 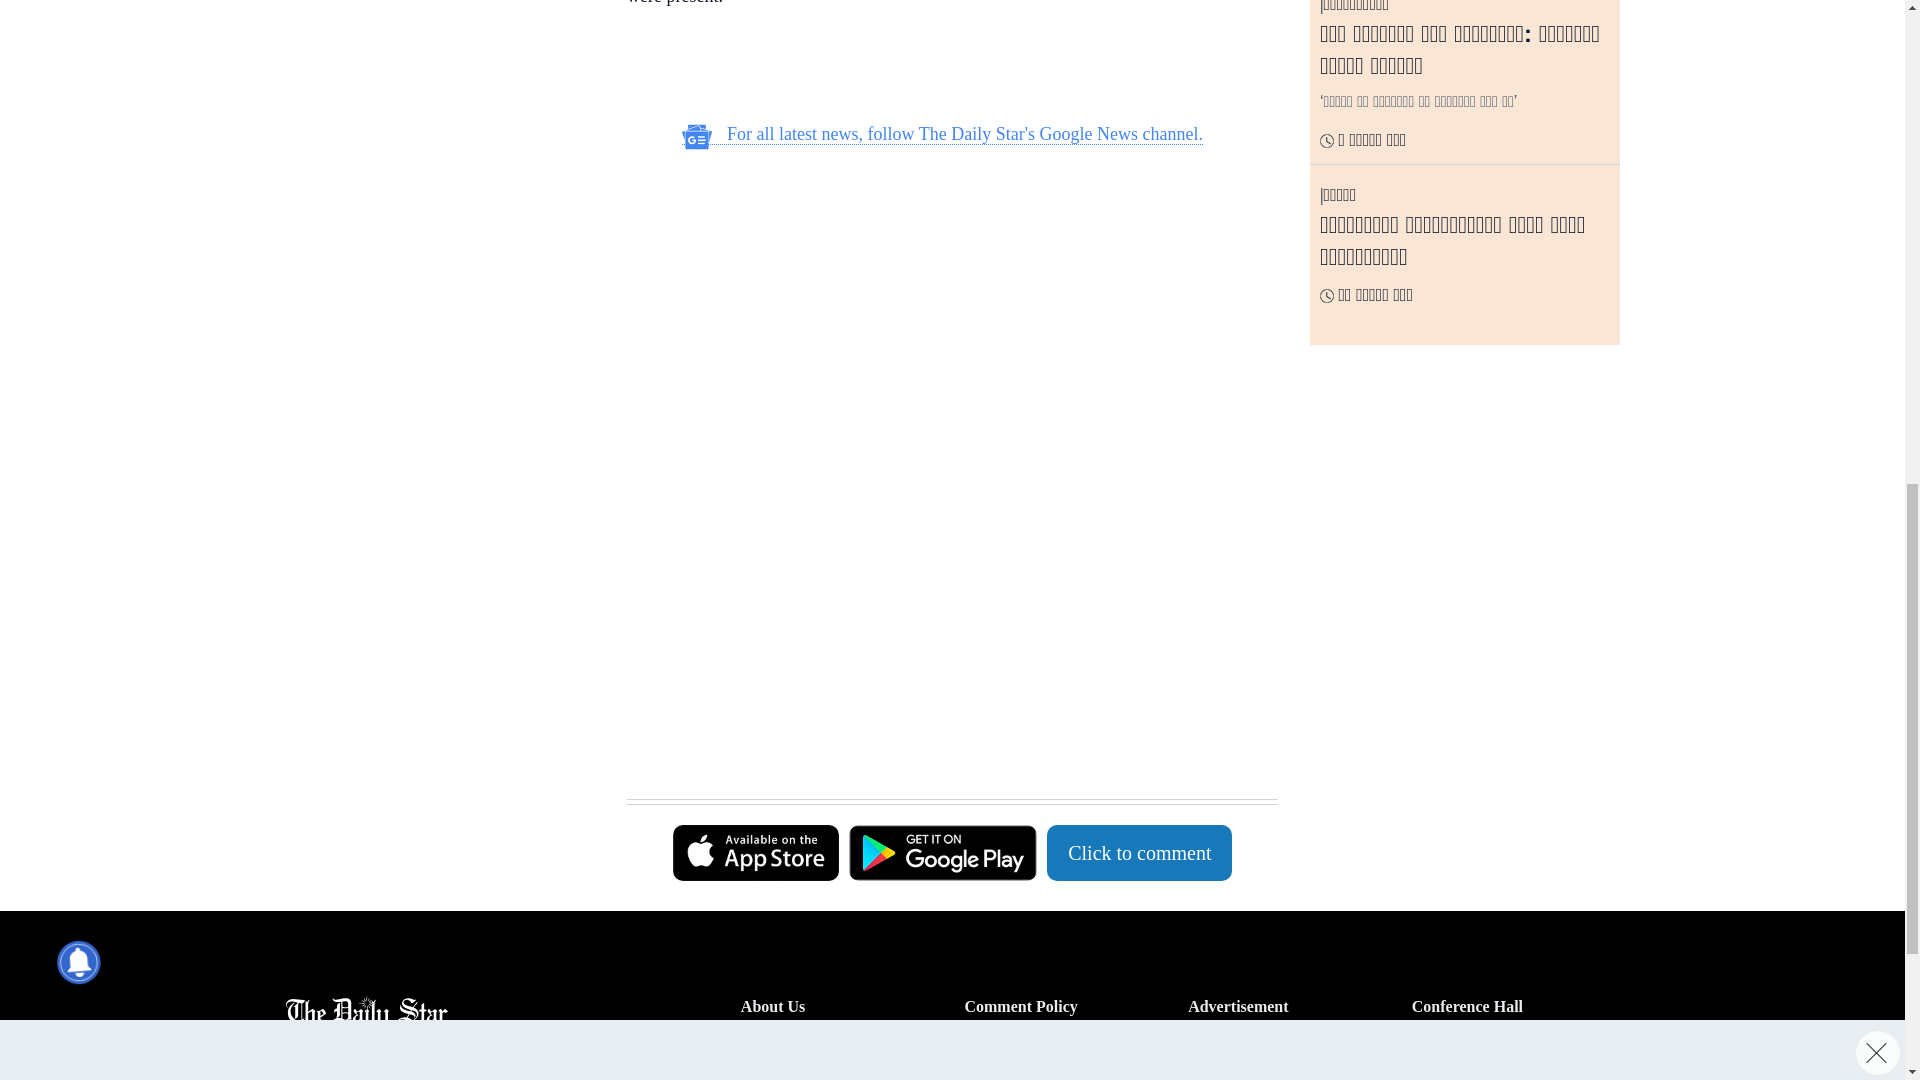 What do you see at coordinates (942, 68) in the screenshot?
I see `3rd party ad content` at bounding box center [942, 68].